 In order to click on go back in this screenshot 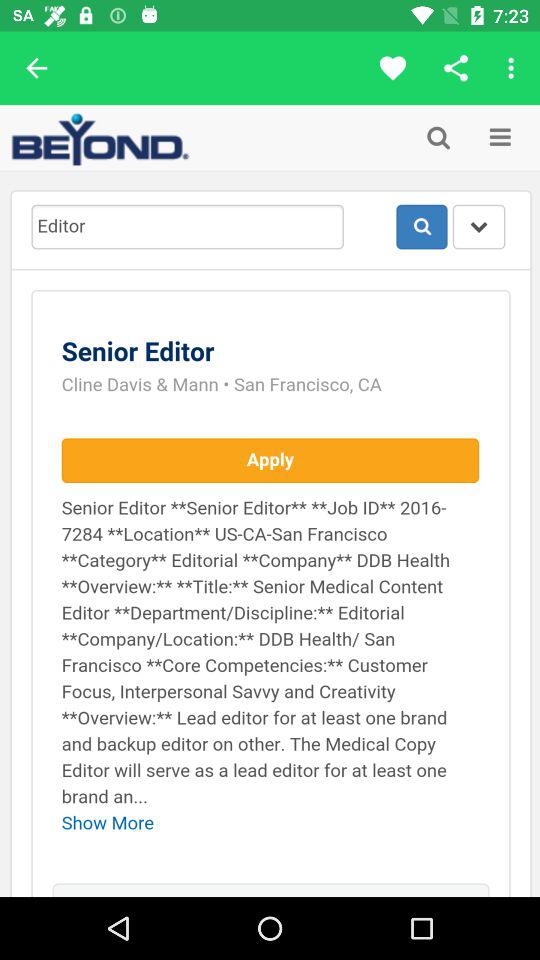, I will do `click(36, 68)`.